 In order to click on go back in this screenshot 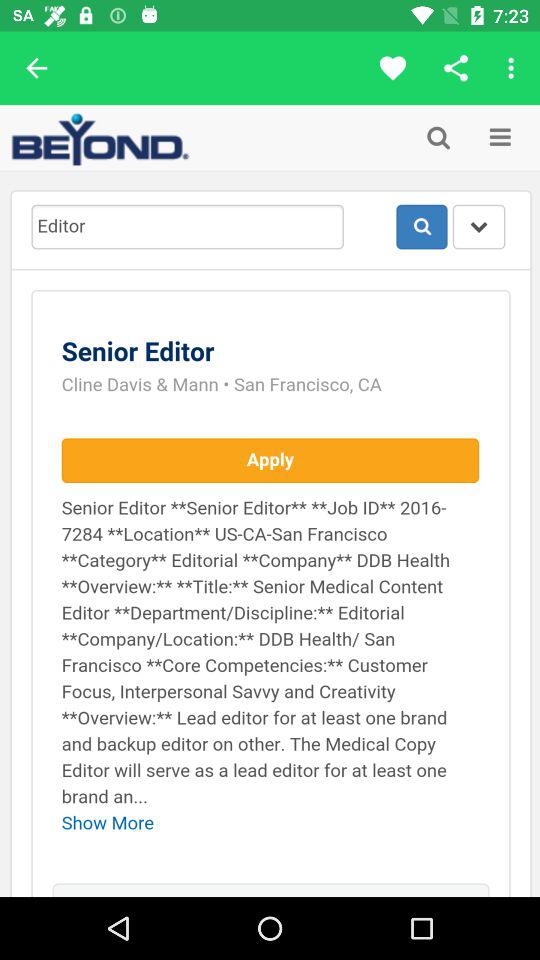, I will do `click(36, 68)`.